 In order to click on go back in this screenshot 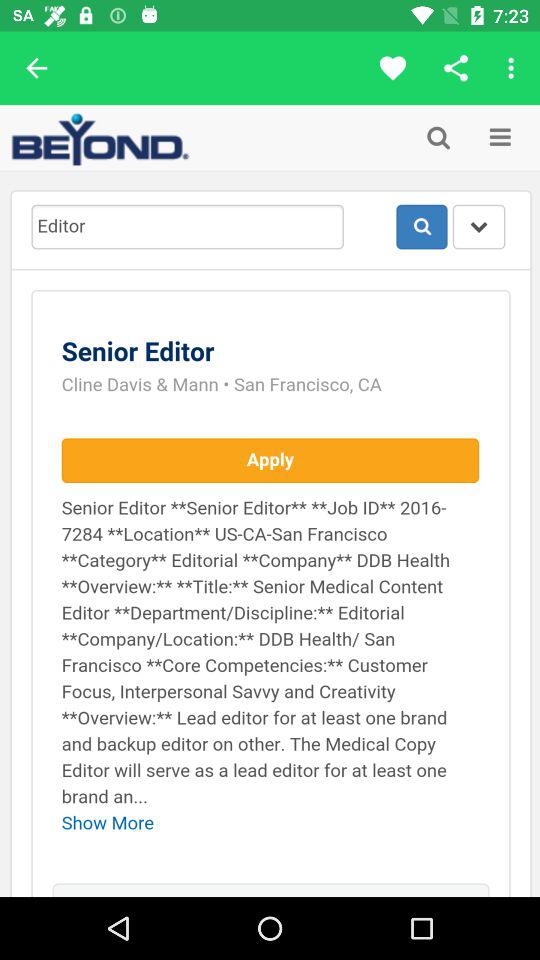, I will do `click(36, 68)`.